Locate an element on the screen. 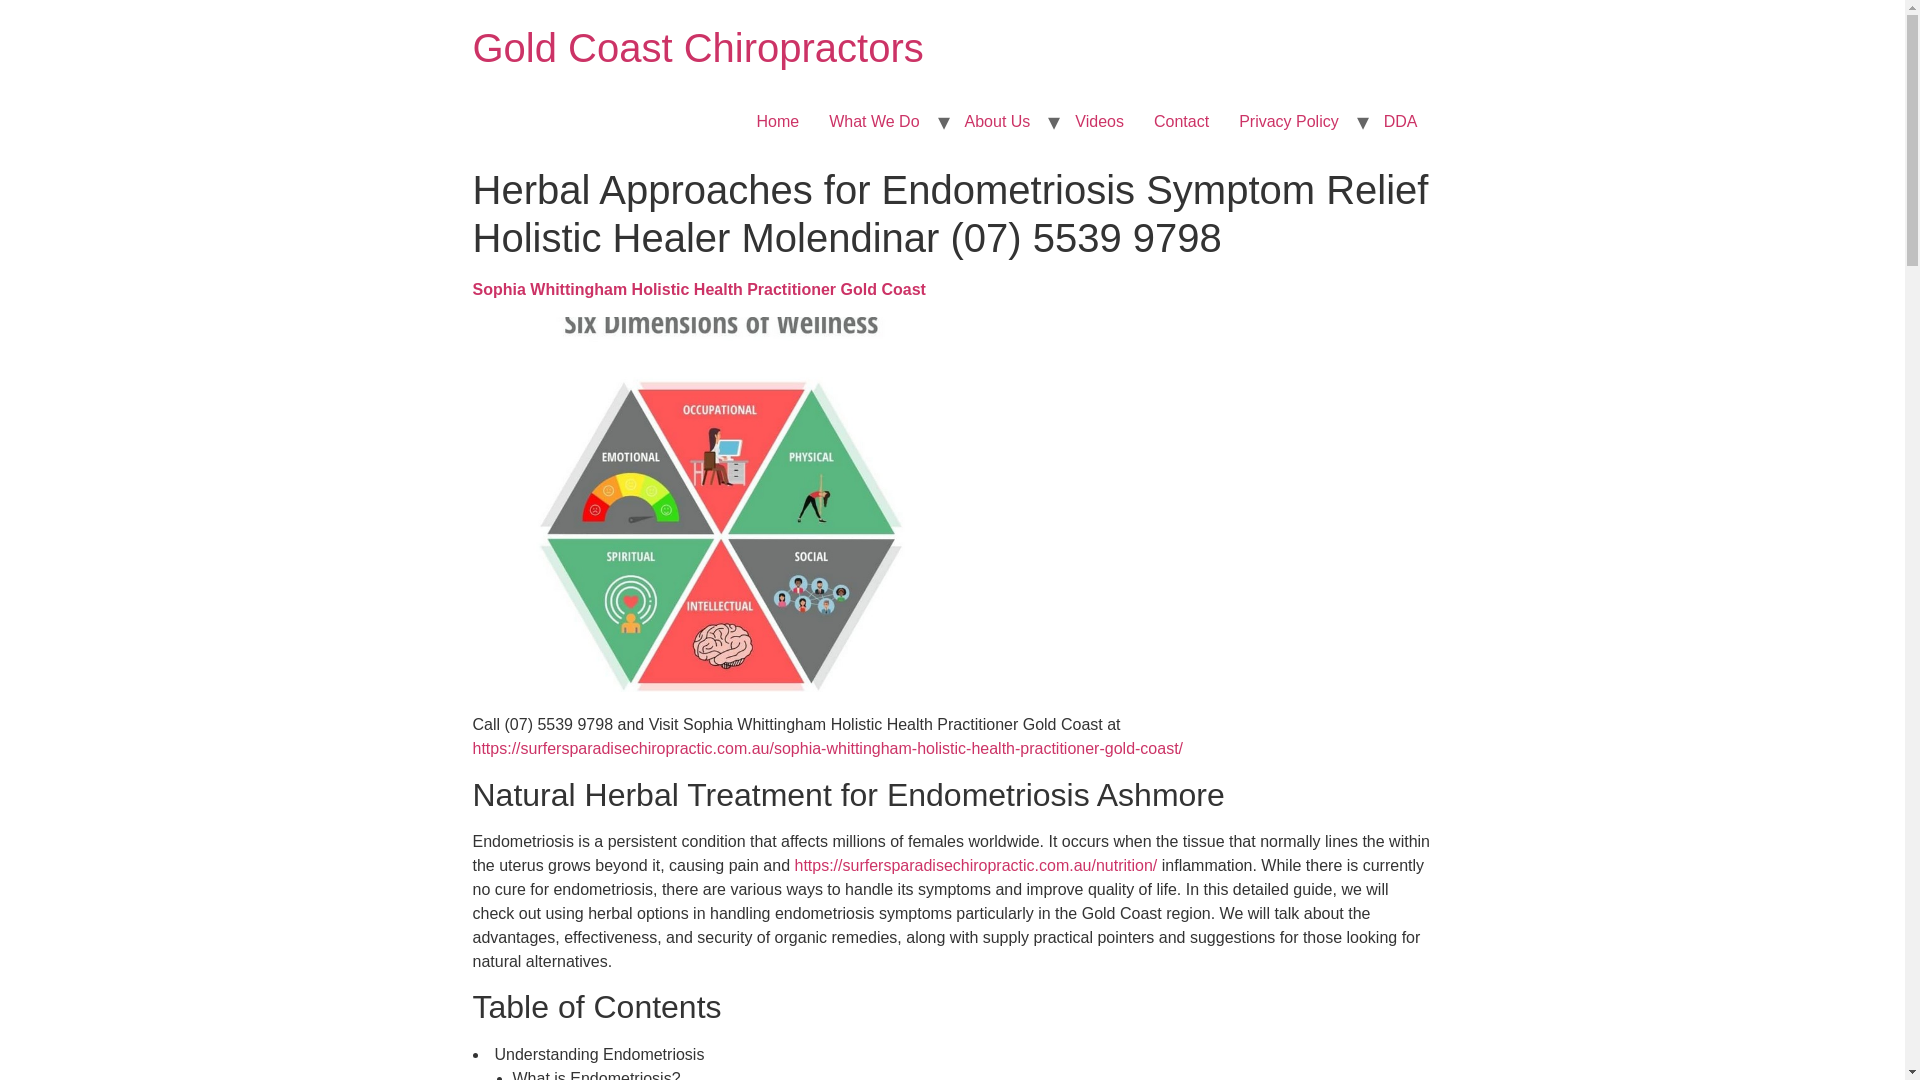 The width and height of the screenshot is (1920, 1080). DDA is located at coordinates (1400, 121).